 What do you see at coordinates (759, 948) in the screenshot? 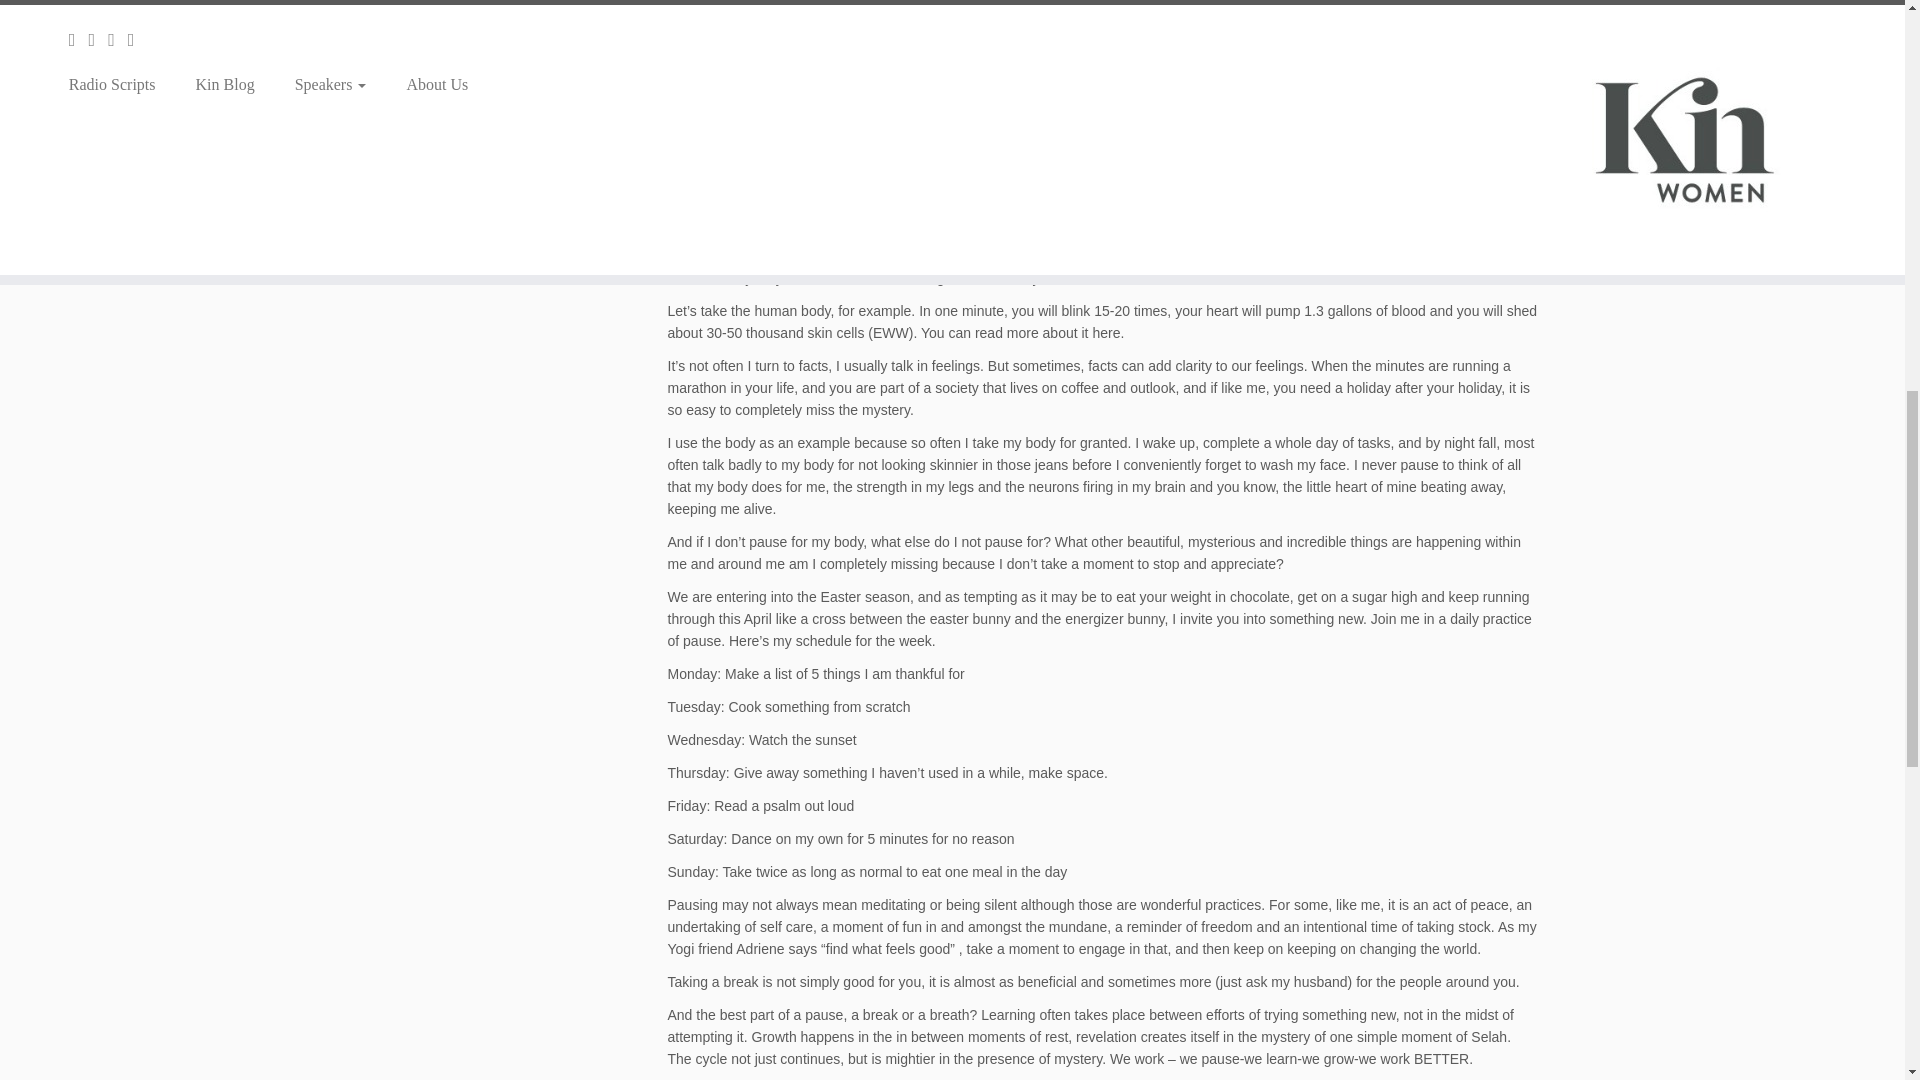
I see `Adriene` at bounding box center [759, 948].